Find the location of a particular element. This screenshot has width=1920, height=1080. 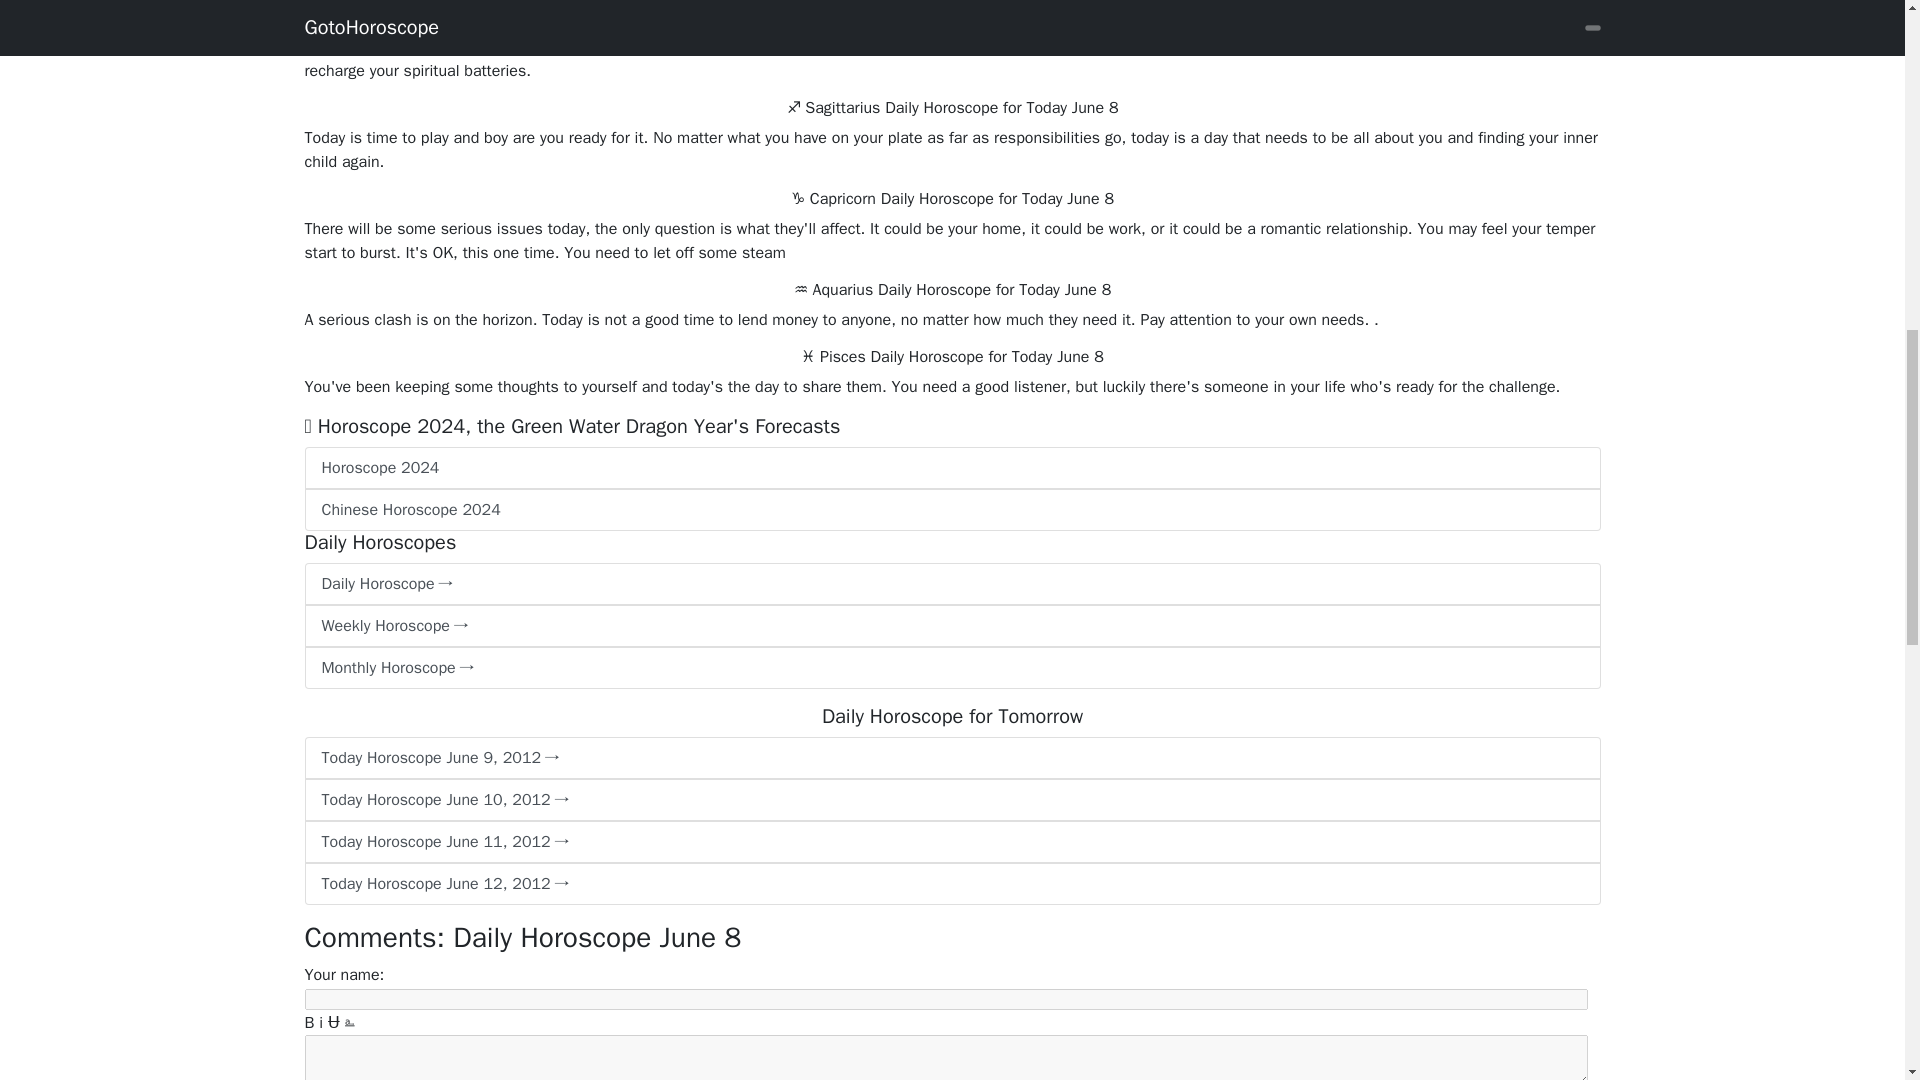

Daily Horoscope is located at coordinates (951, 583).